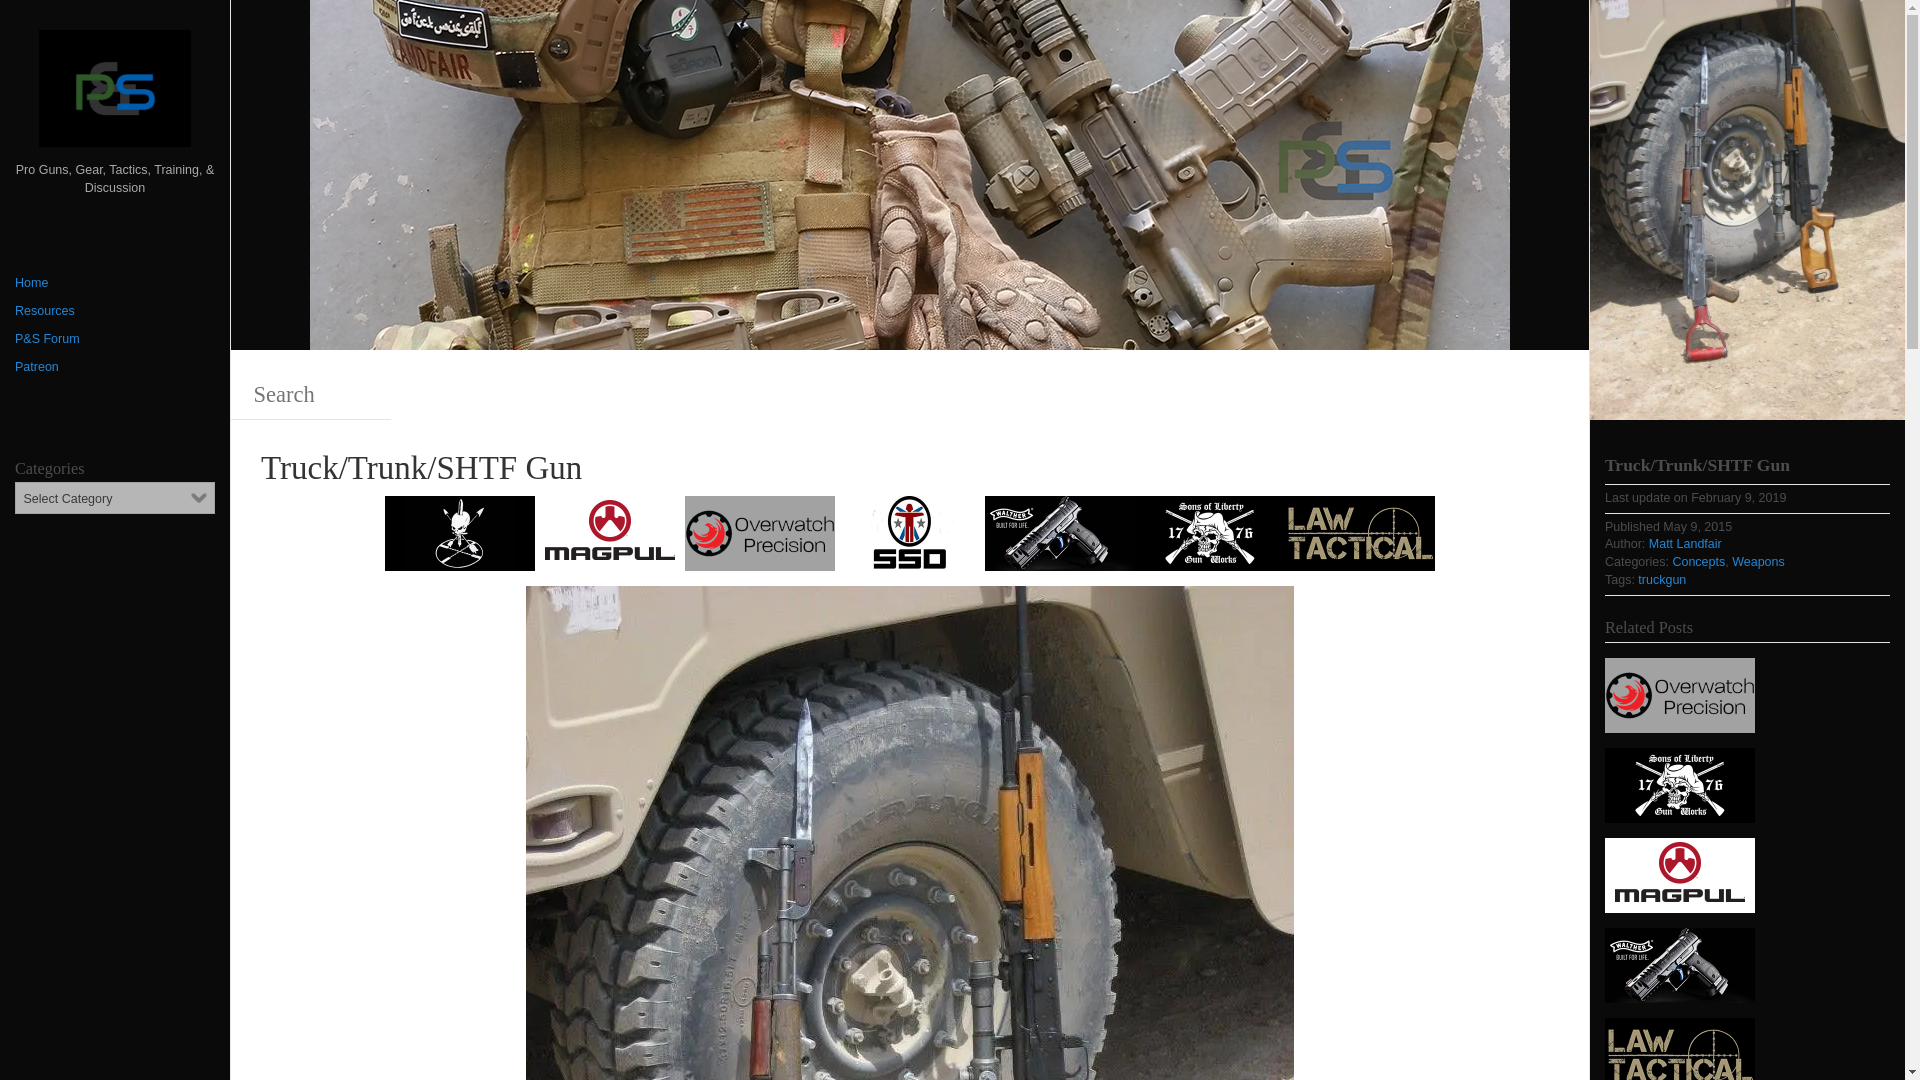  What do you see at coordinates (1686, 543) in the screenshot?
I see `Posts by Matt Landfair` at bounding box center [1686, 543].